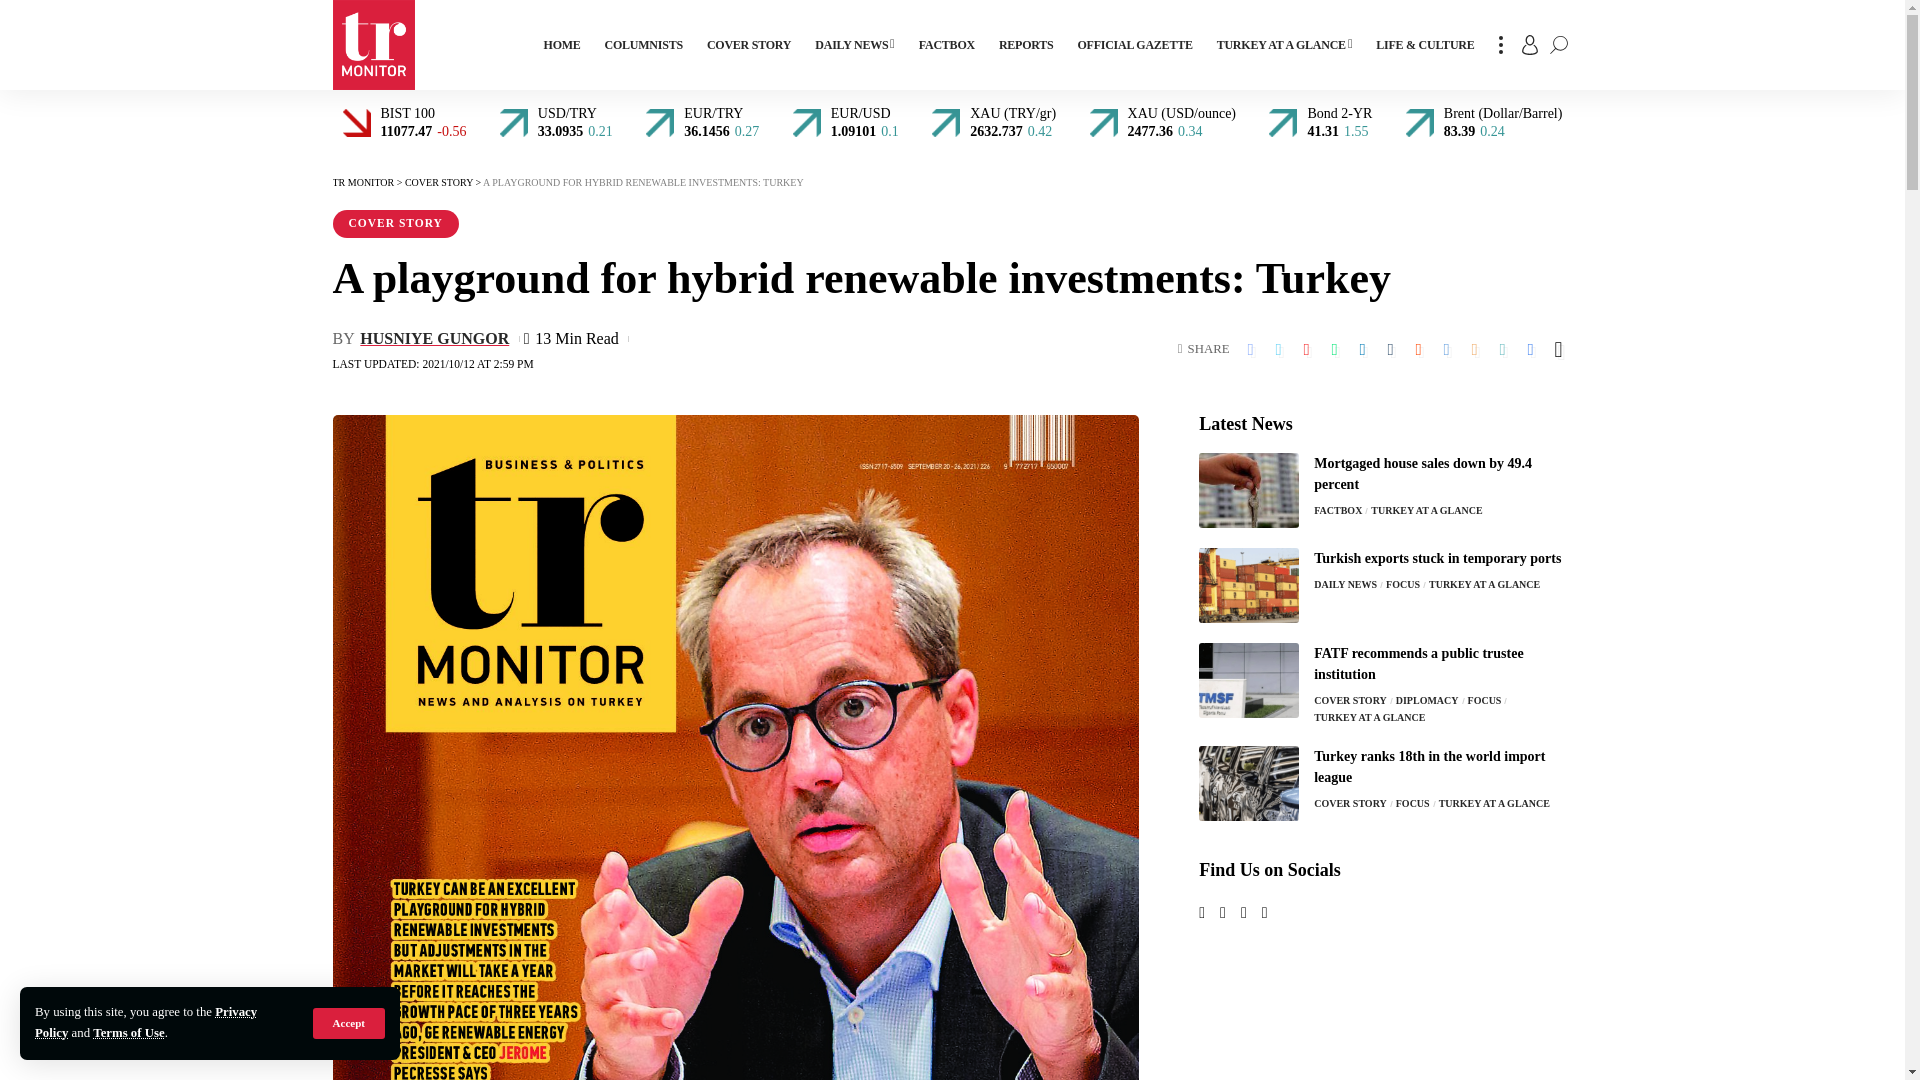  I want to click on Mortgaged house sales down by 49.4 percent, so click(1248, 490).